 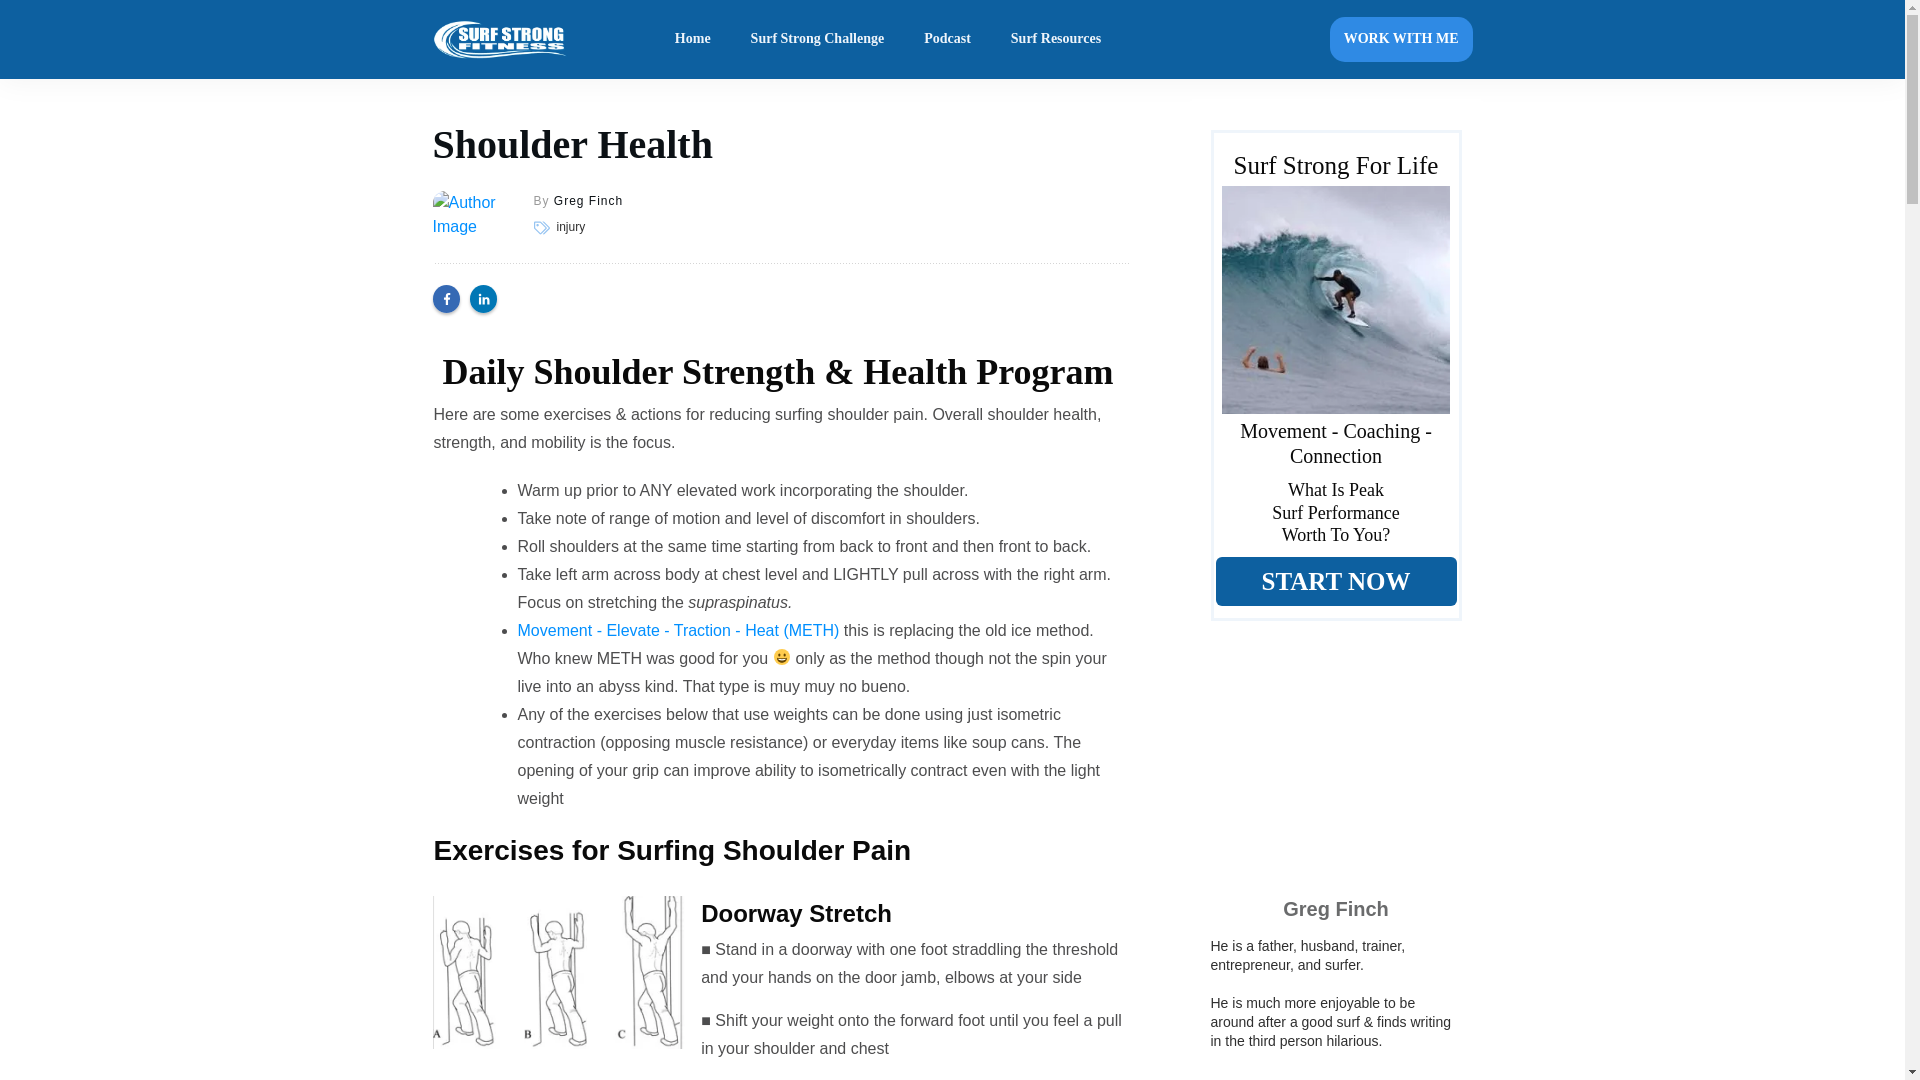 I want to click on Podcast, so click(x=947, y=38).